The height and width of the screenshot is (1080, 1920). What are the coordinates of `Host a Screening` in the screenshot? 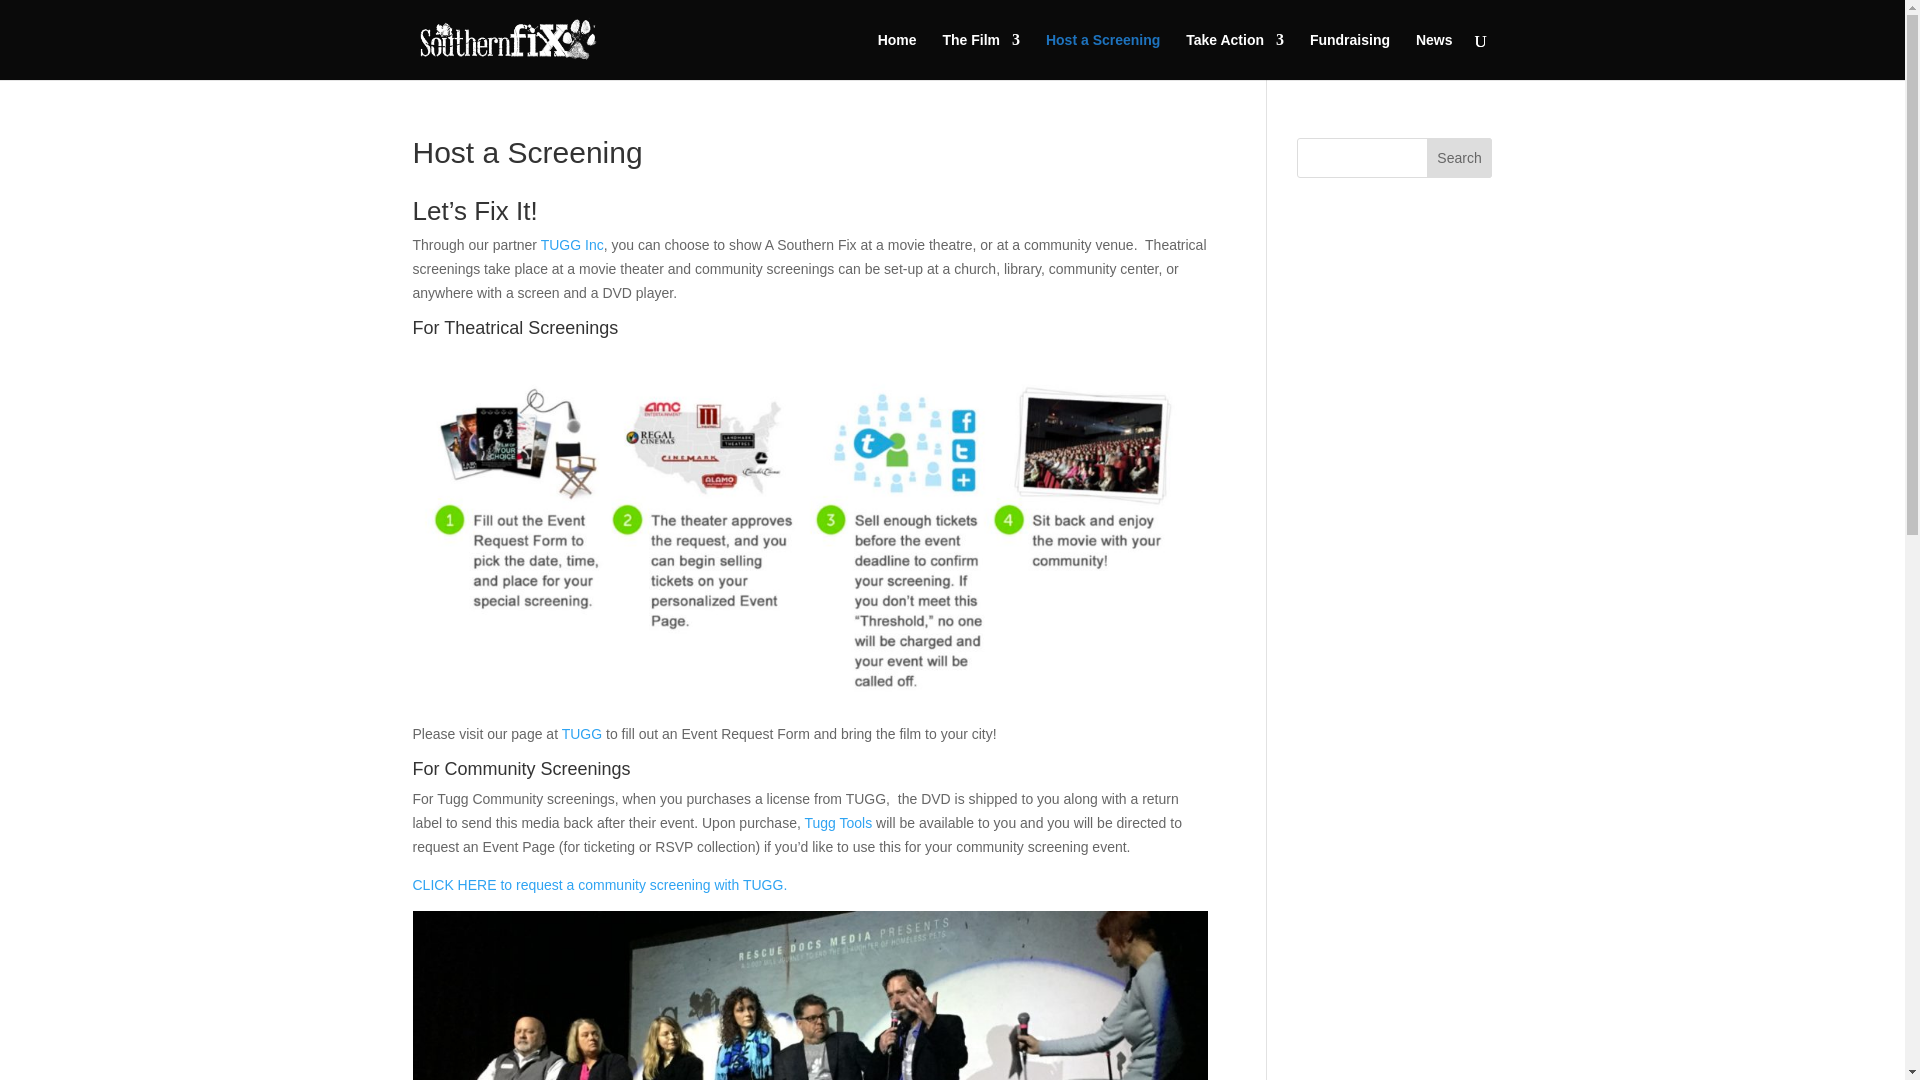 It's located at (1102, 56).